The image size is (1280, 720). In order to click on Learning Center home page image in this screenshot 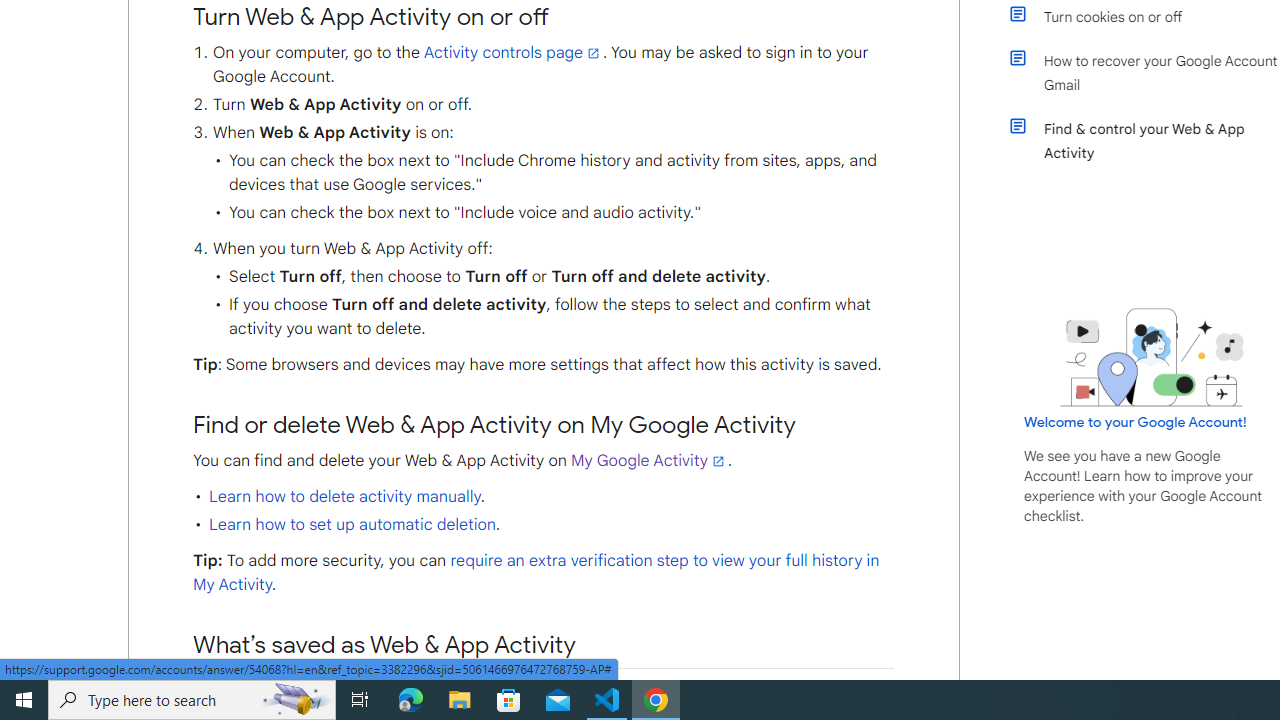, I will do `click(1152, 357)`.